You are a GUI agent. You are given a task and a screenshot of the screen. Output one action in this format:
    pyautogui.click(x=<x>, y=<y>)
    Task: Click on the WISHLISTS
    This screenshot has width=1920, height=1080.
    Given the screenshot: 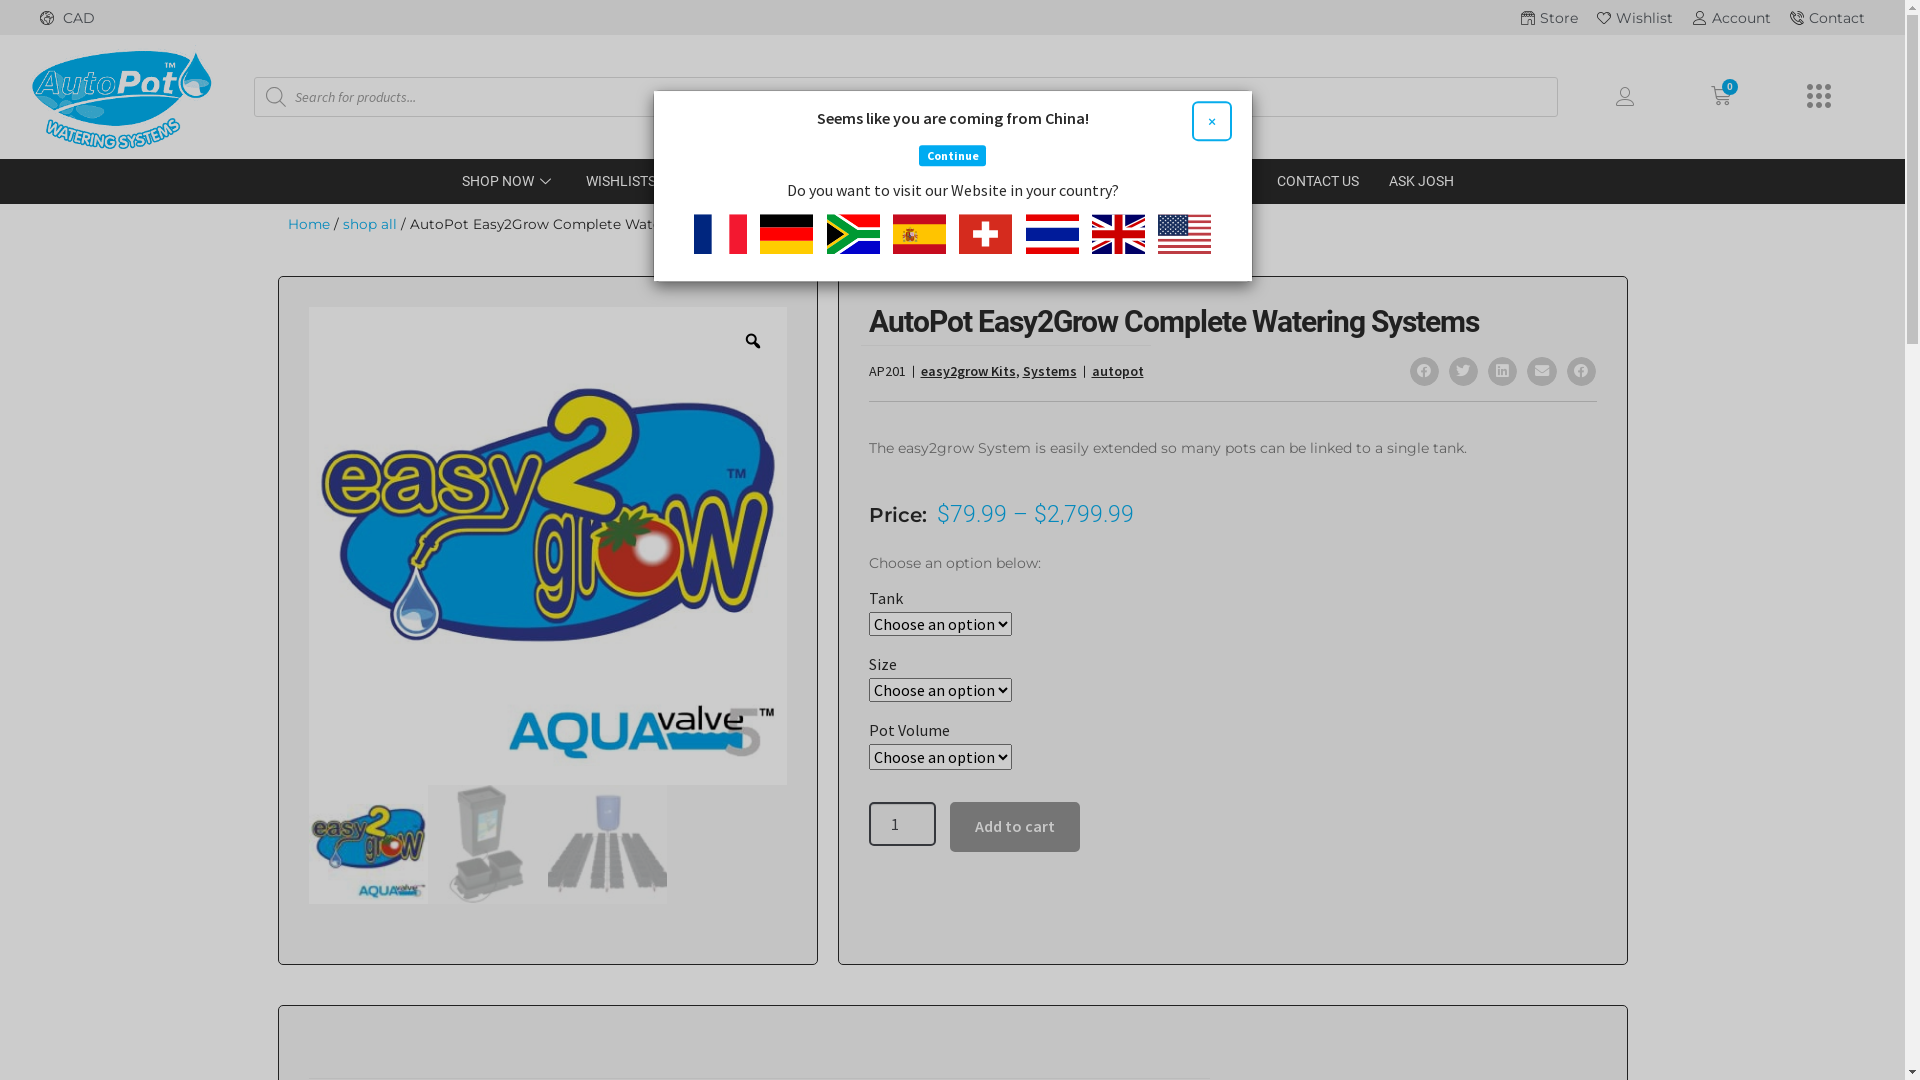 What is the action you would take?
    pyautogui.click(x=631, y=182)
    